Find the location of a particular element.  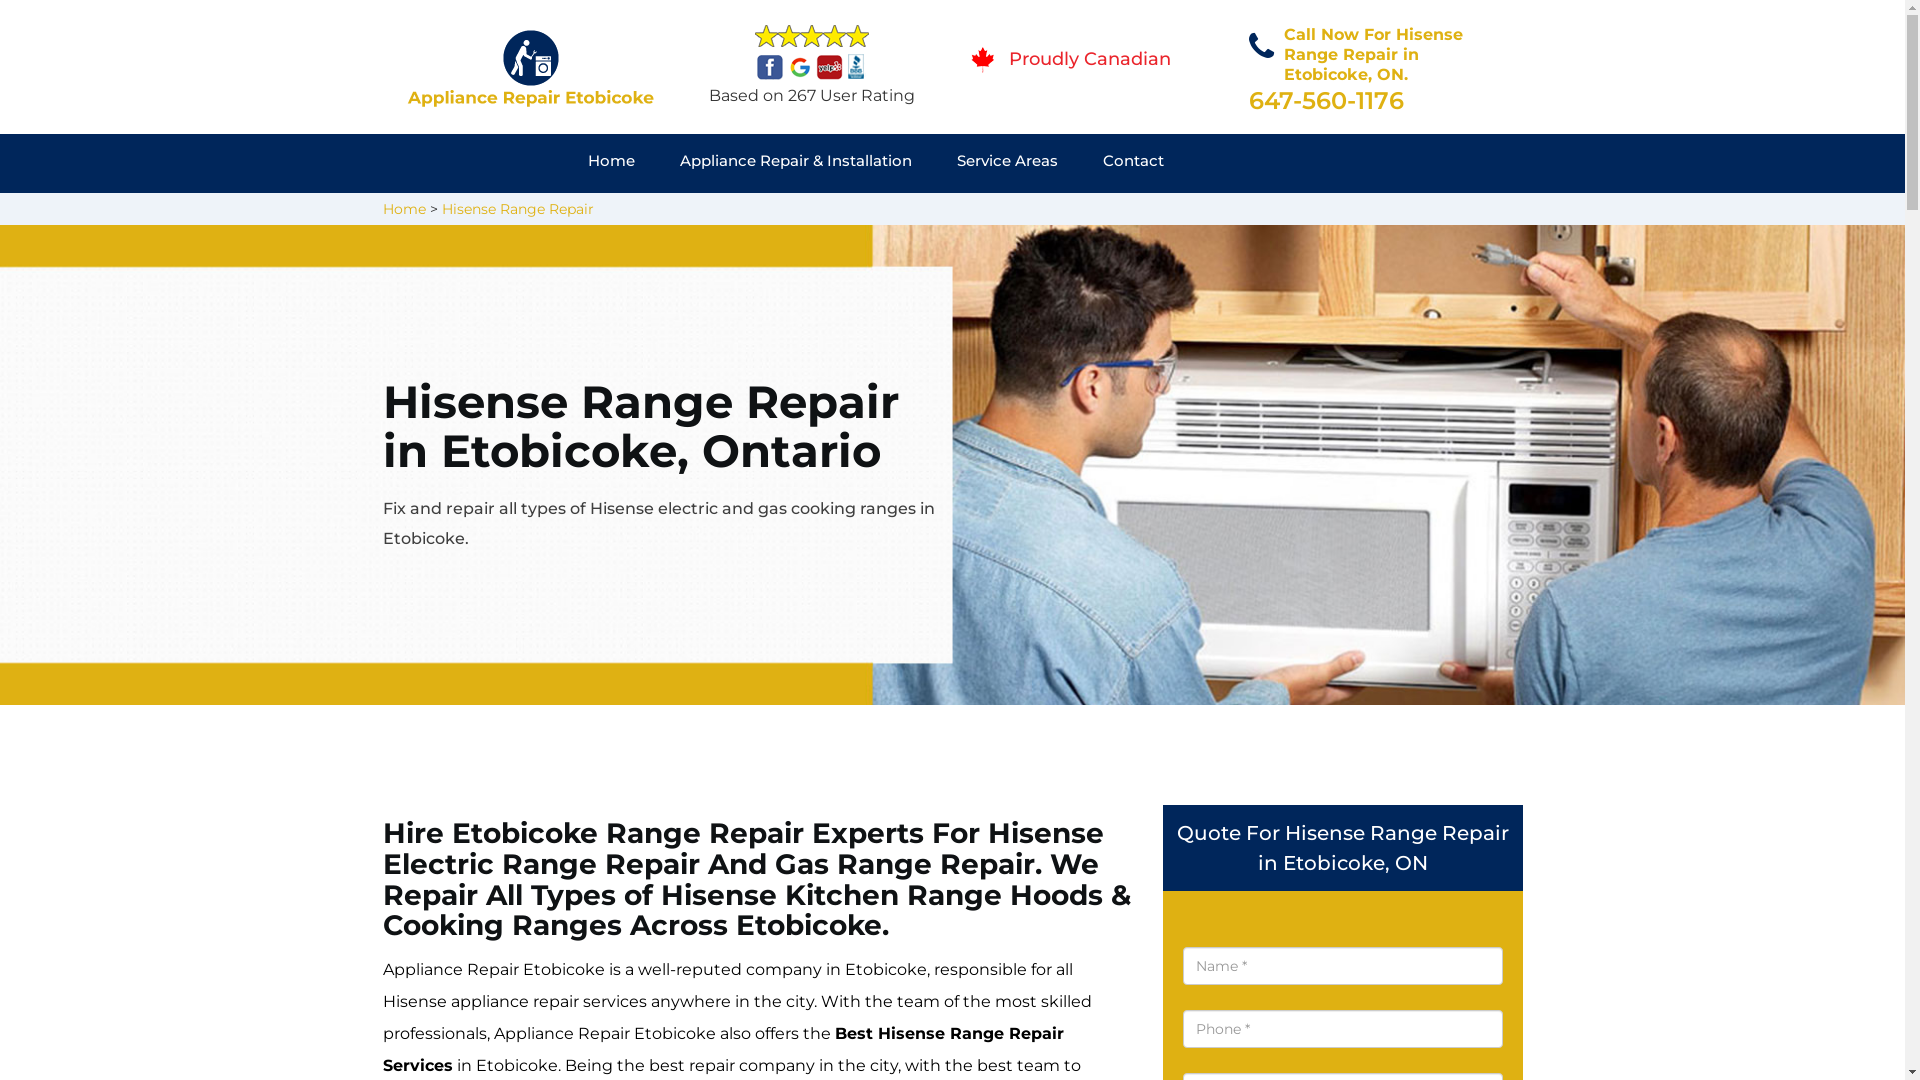

Washing Machine Repair is located at coordinates (783, 212).